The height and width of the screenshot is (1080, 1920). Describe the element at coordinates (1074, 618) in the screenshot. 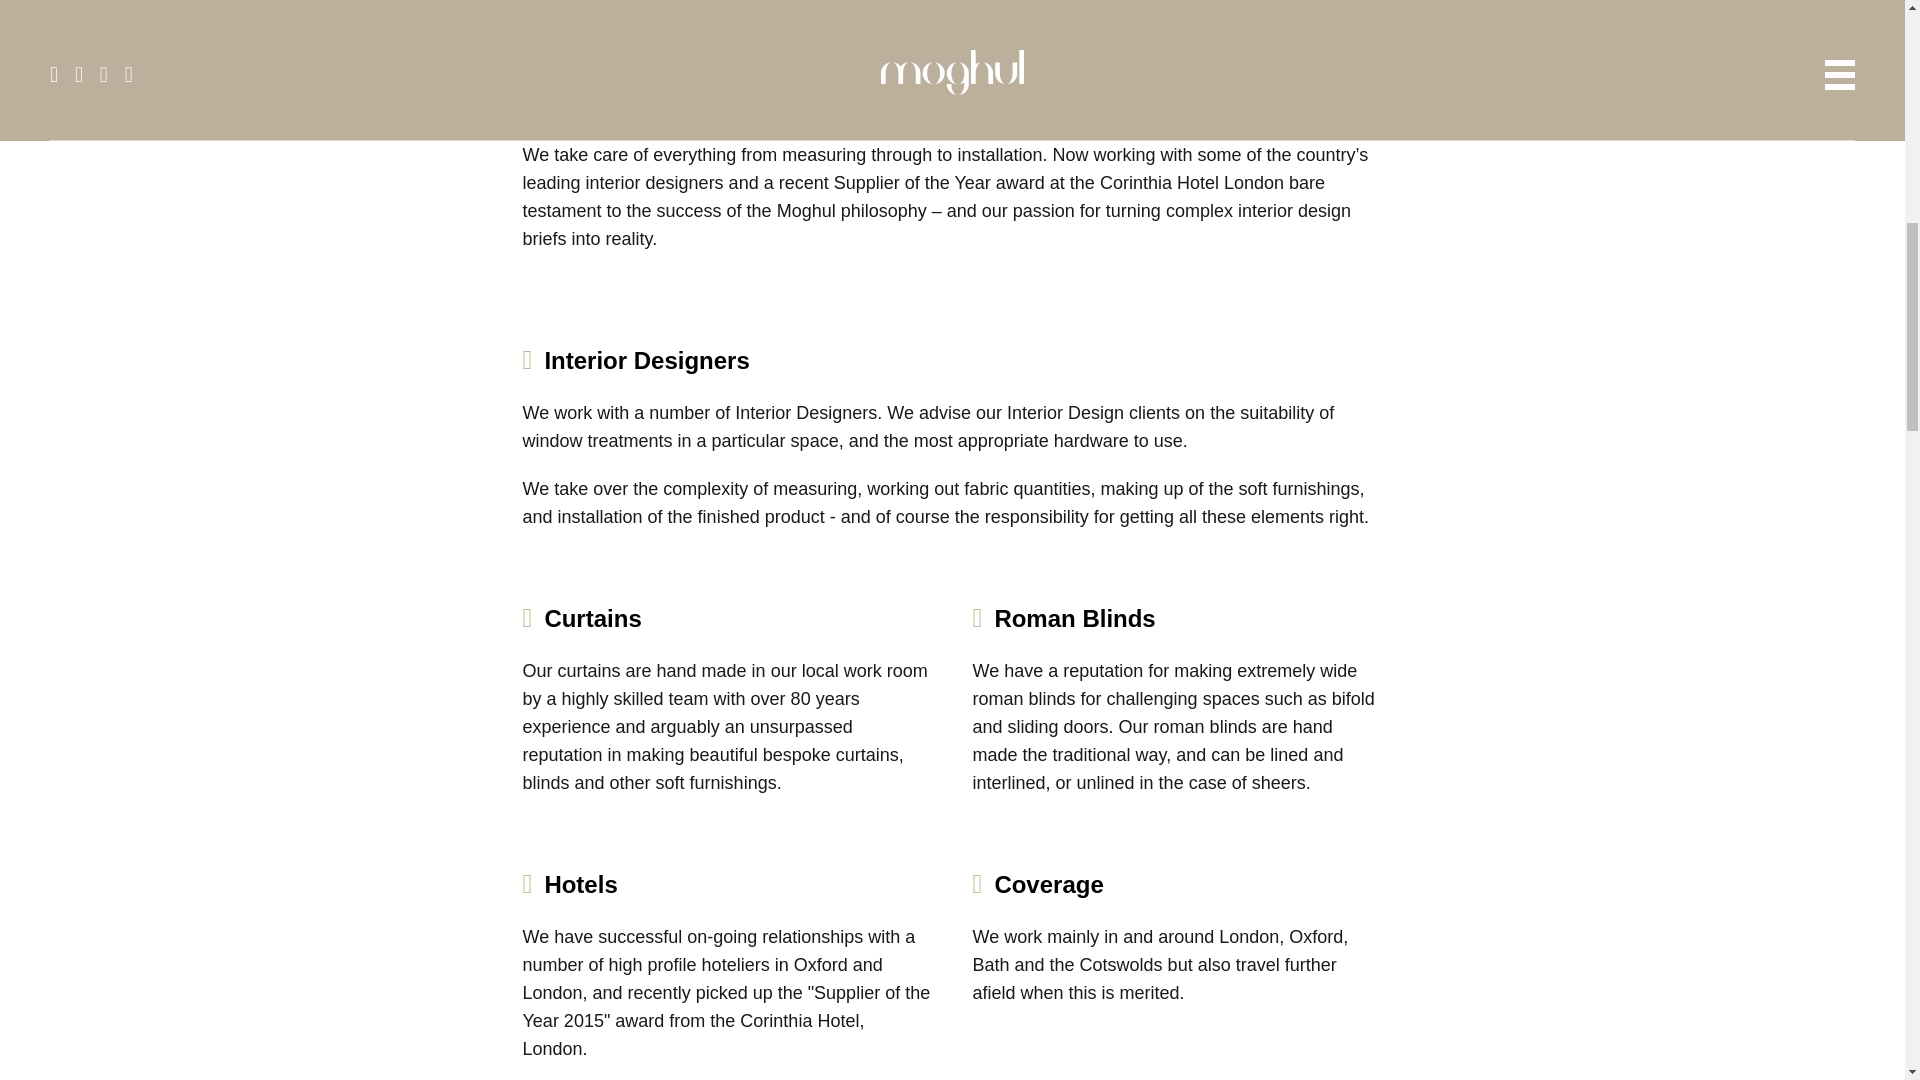

I see `Roman Blinds` at that location.